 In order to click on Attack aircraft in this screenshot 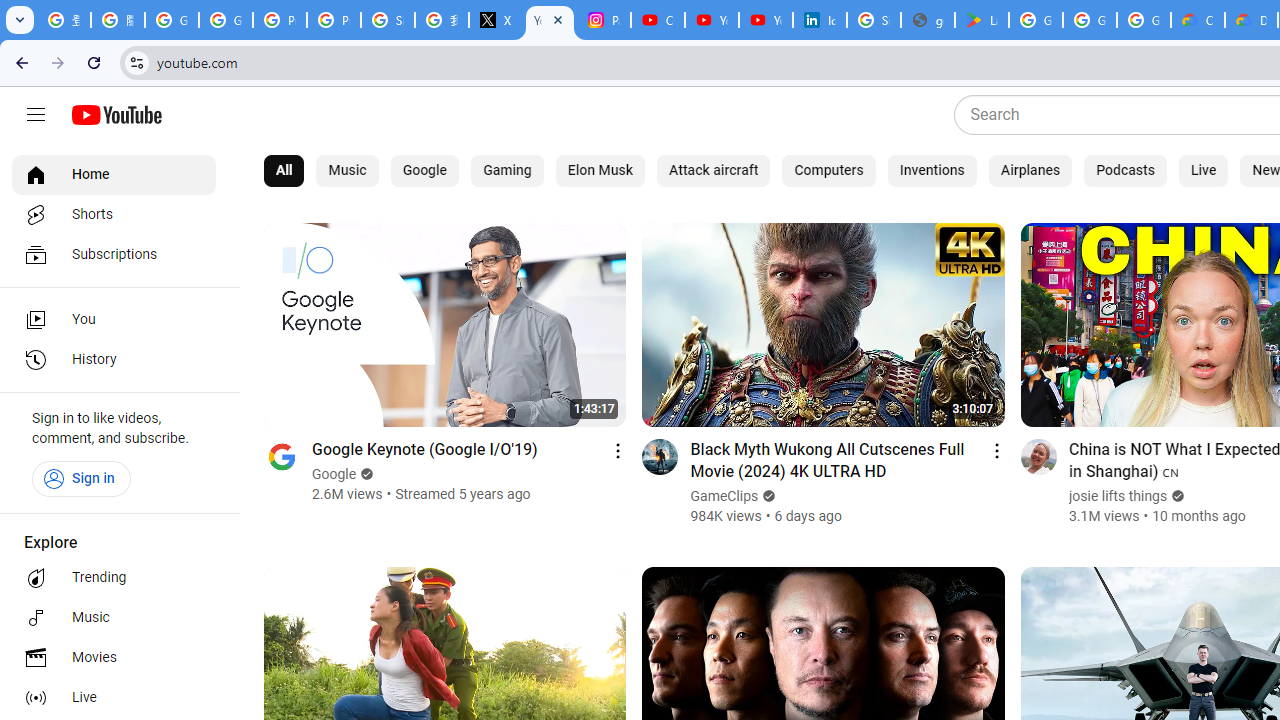, I will do `click(713, 170)`.